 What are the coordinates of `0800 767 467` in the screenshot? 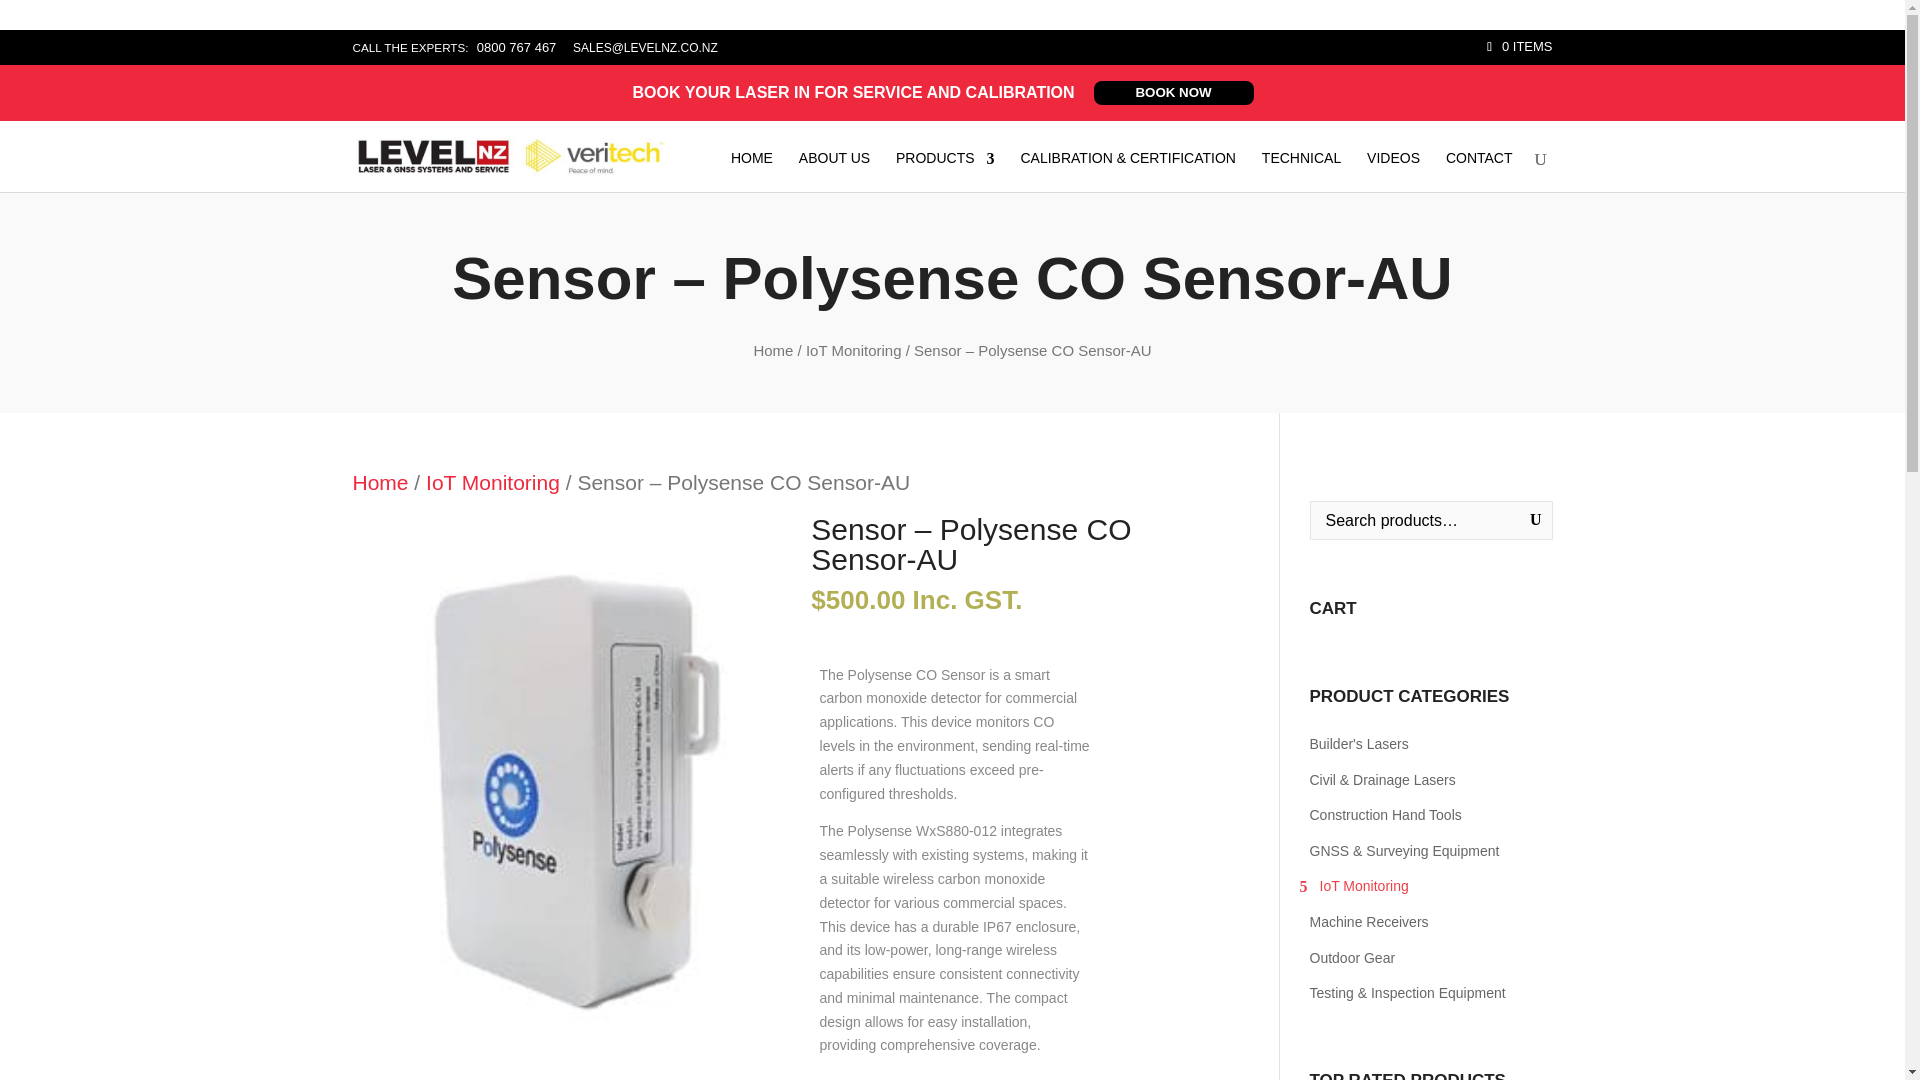 It's located at (518, 47).